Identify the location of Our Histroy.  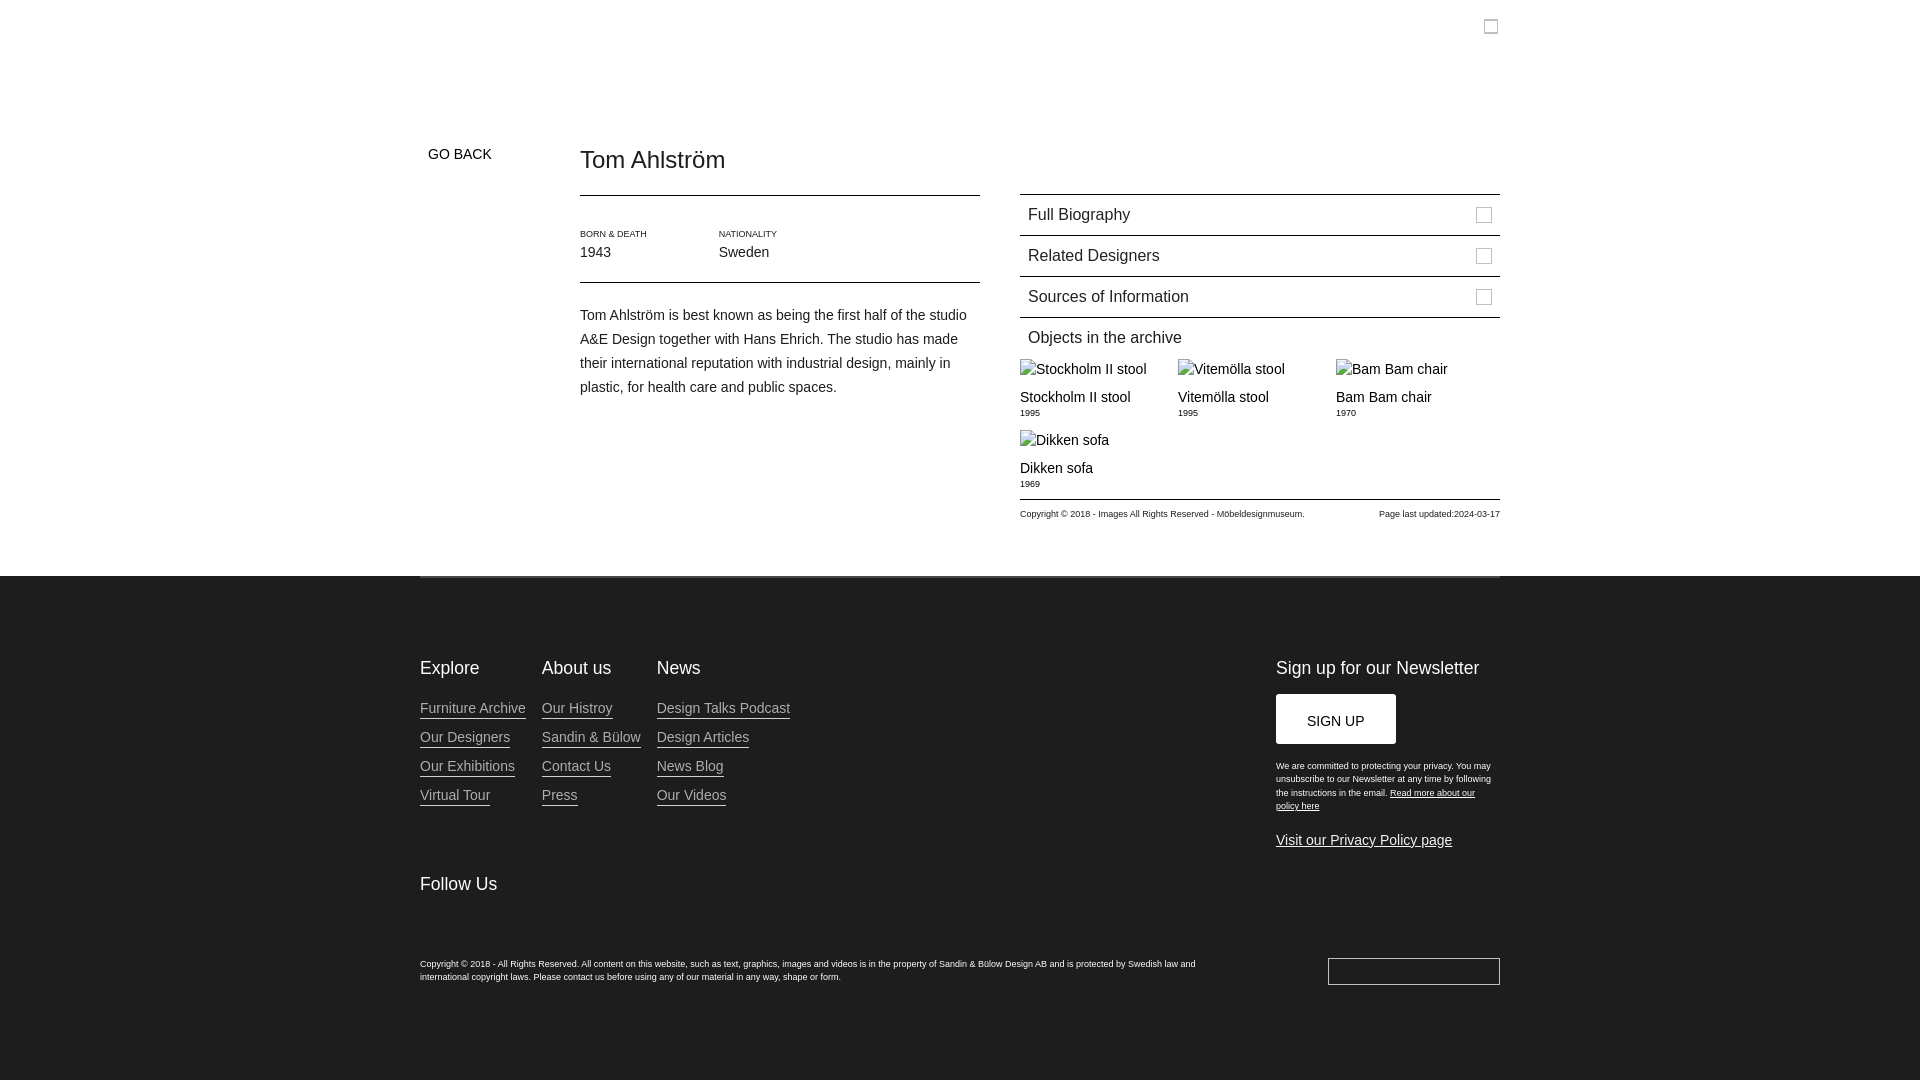
(1094, 459).